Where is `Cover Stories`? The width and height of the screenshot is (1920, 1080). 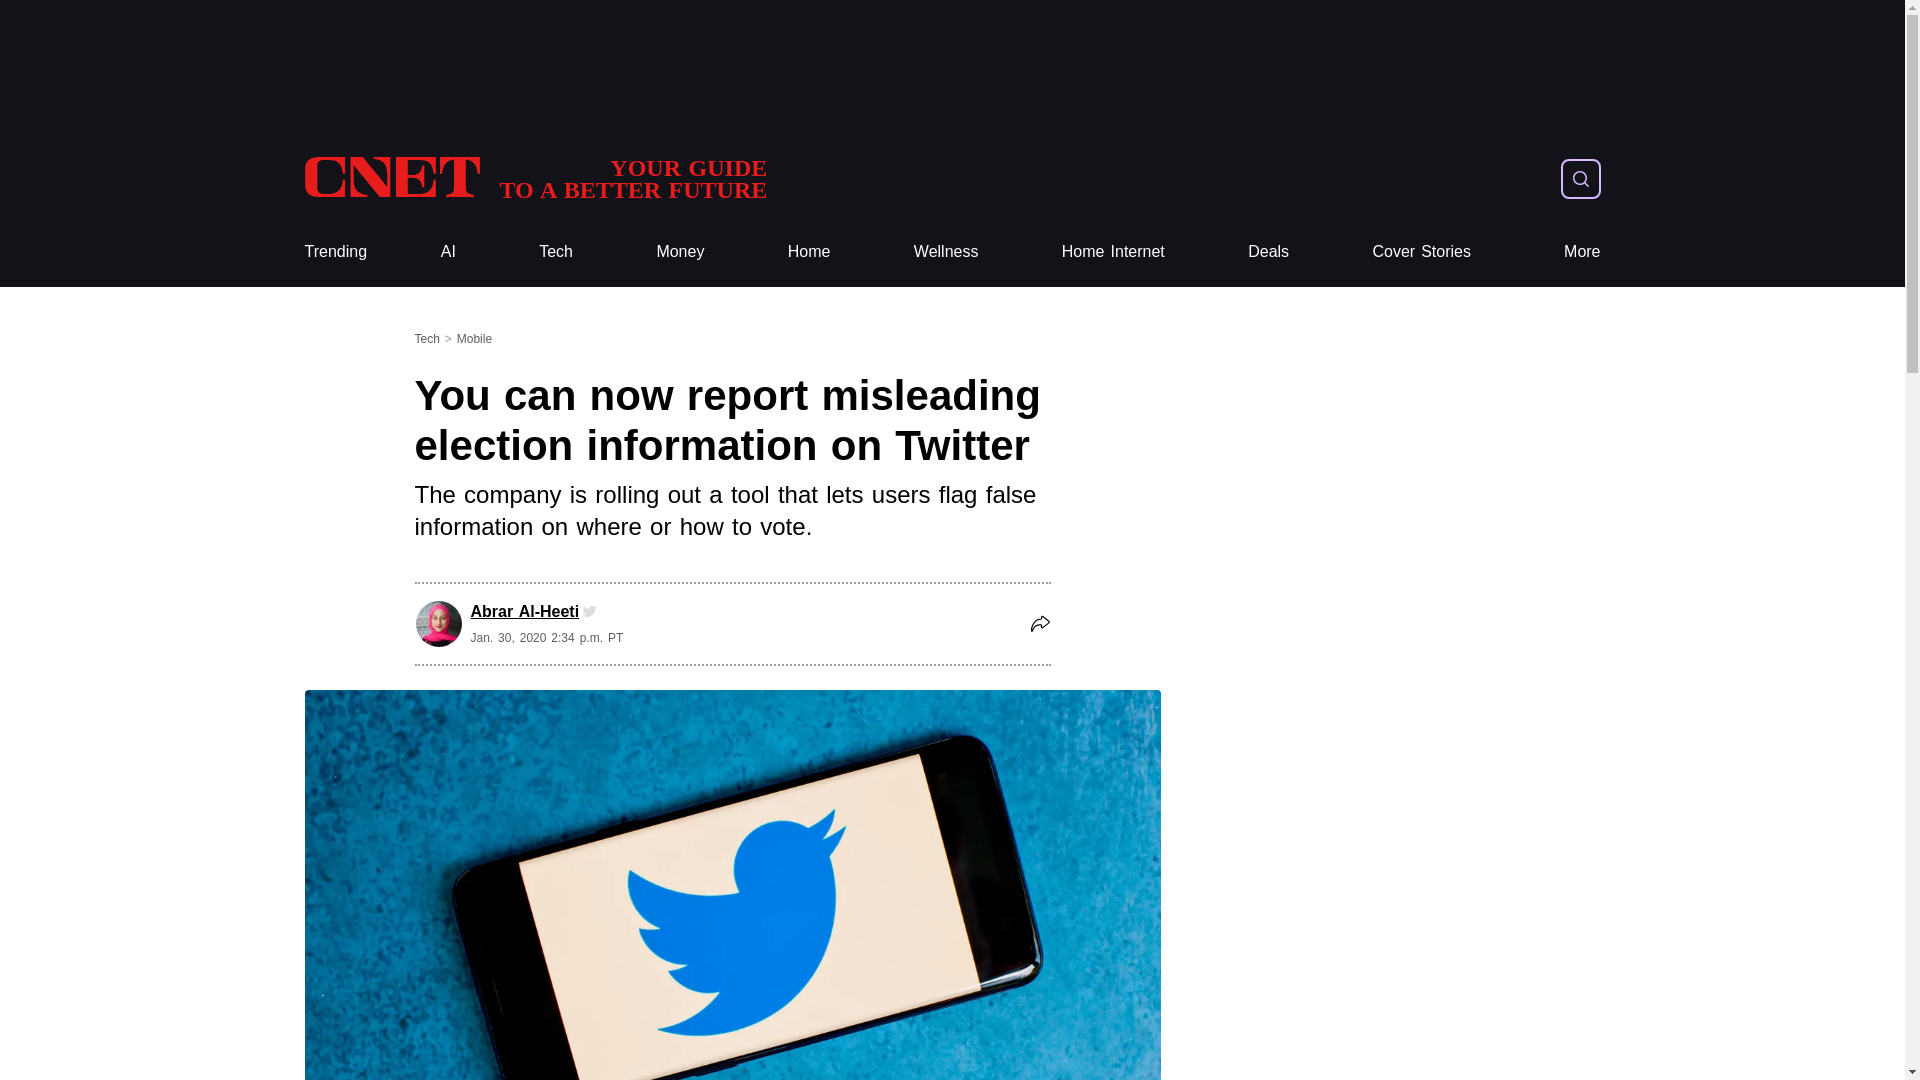
Cover Stories is located at coordinates (1421, 252).